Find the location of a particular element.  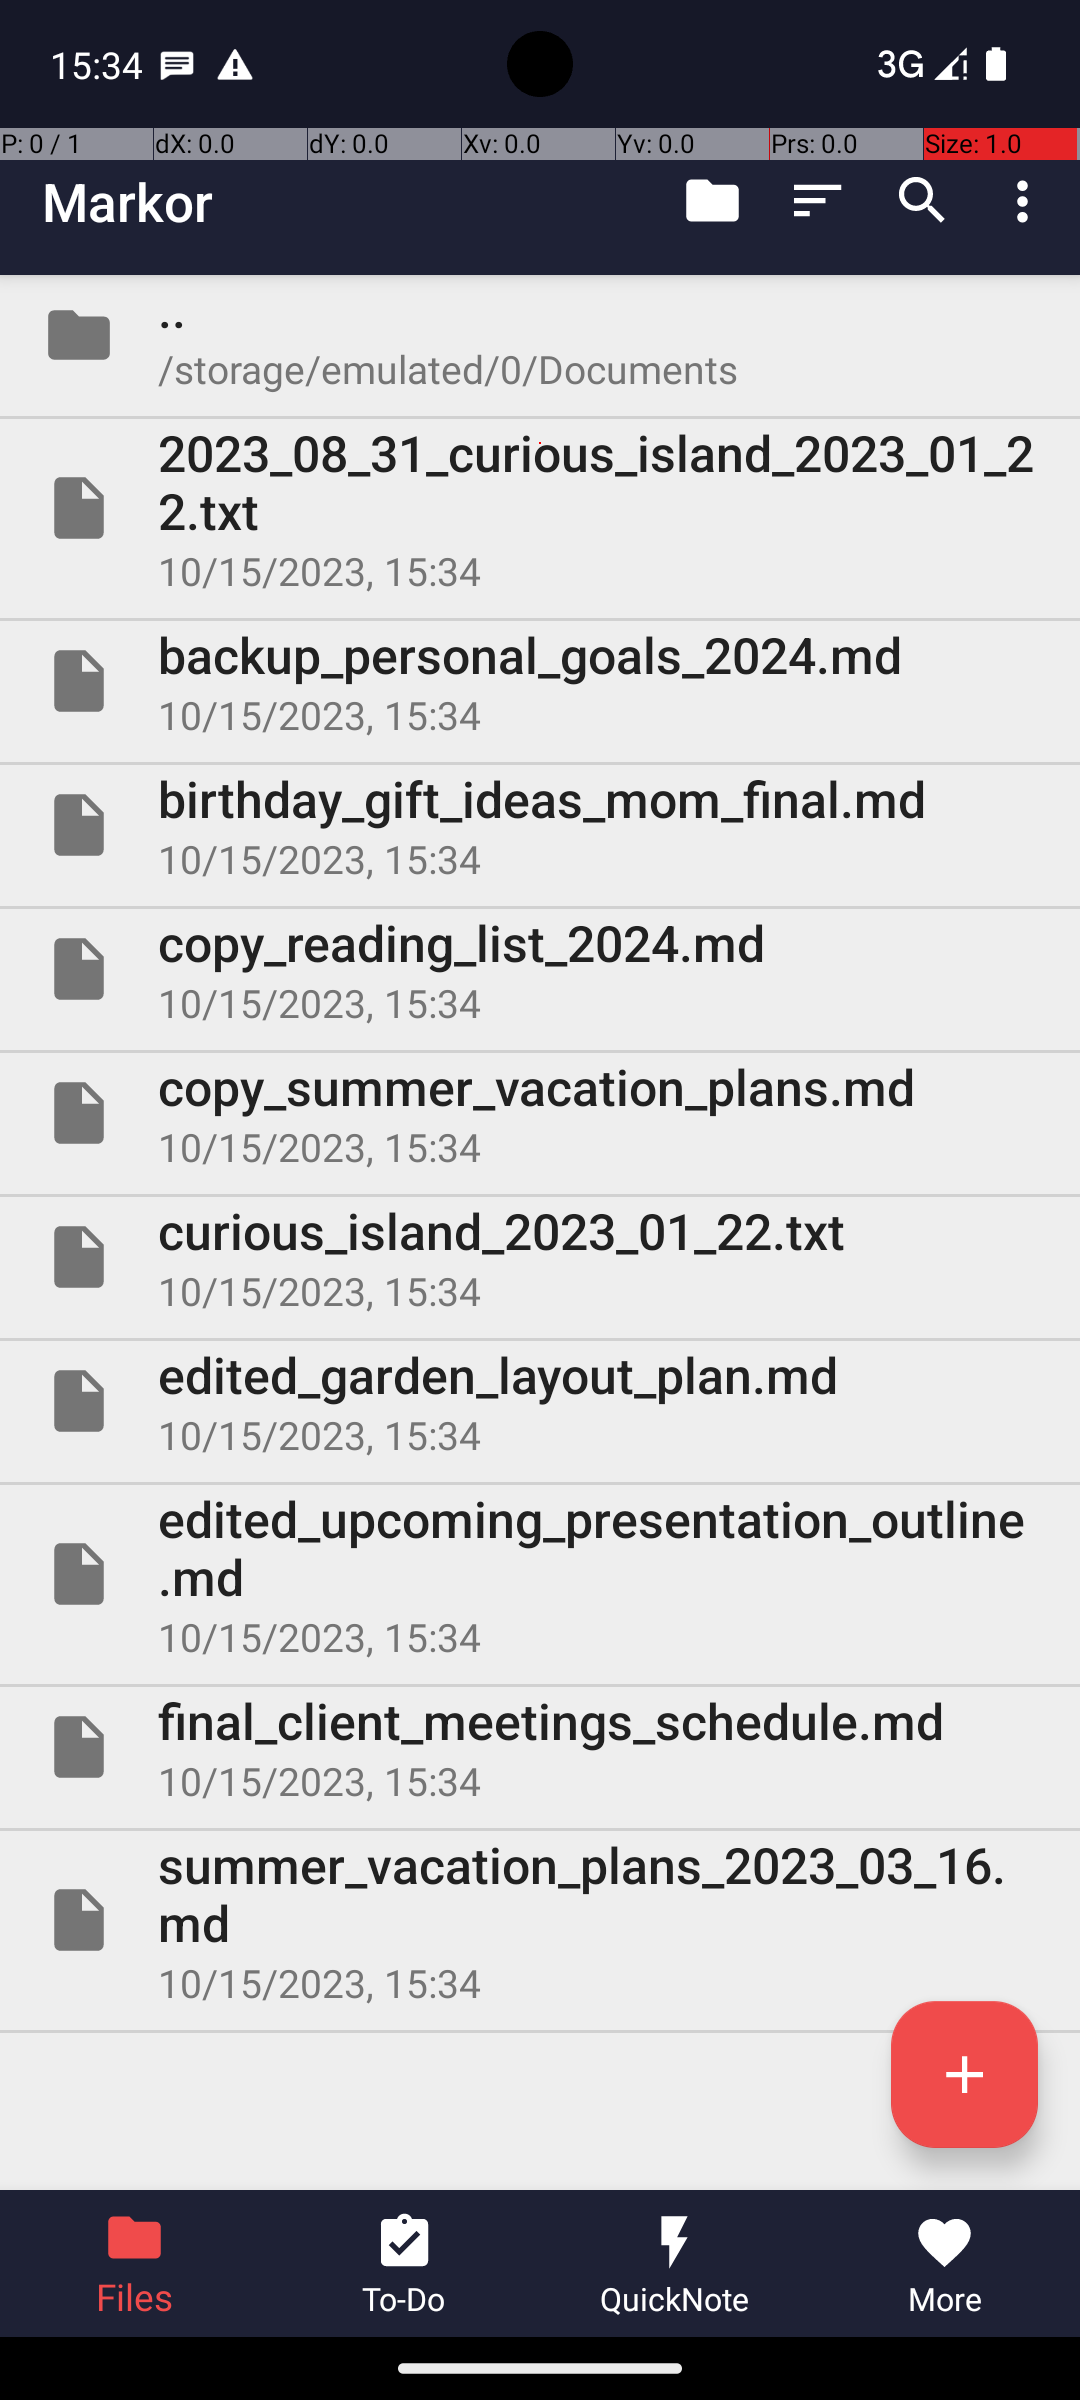

File final_client_meetings_schedule.md  is located at coordinates (540, 1747).